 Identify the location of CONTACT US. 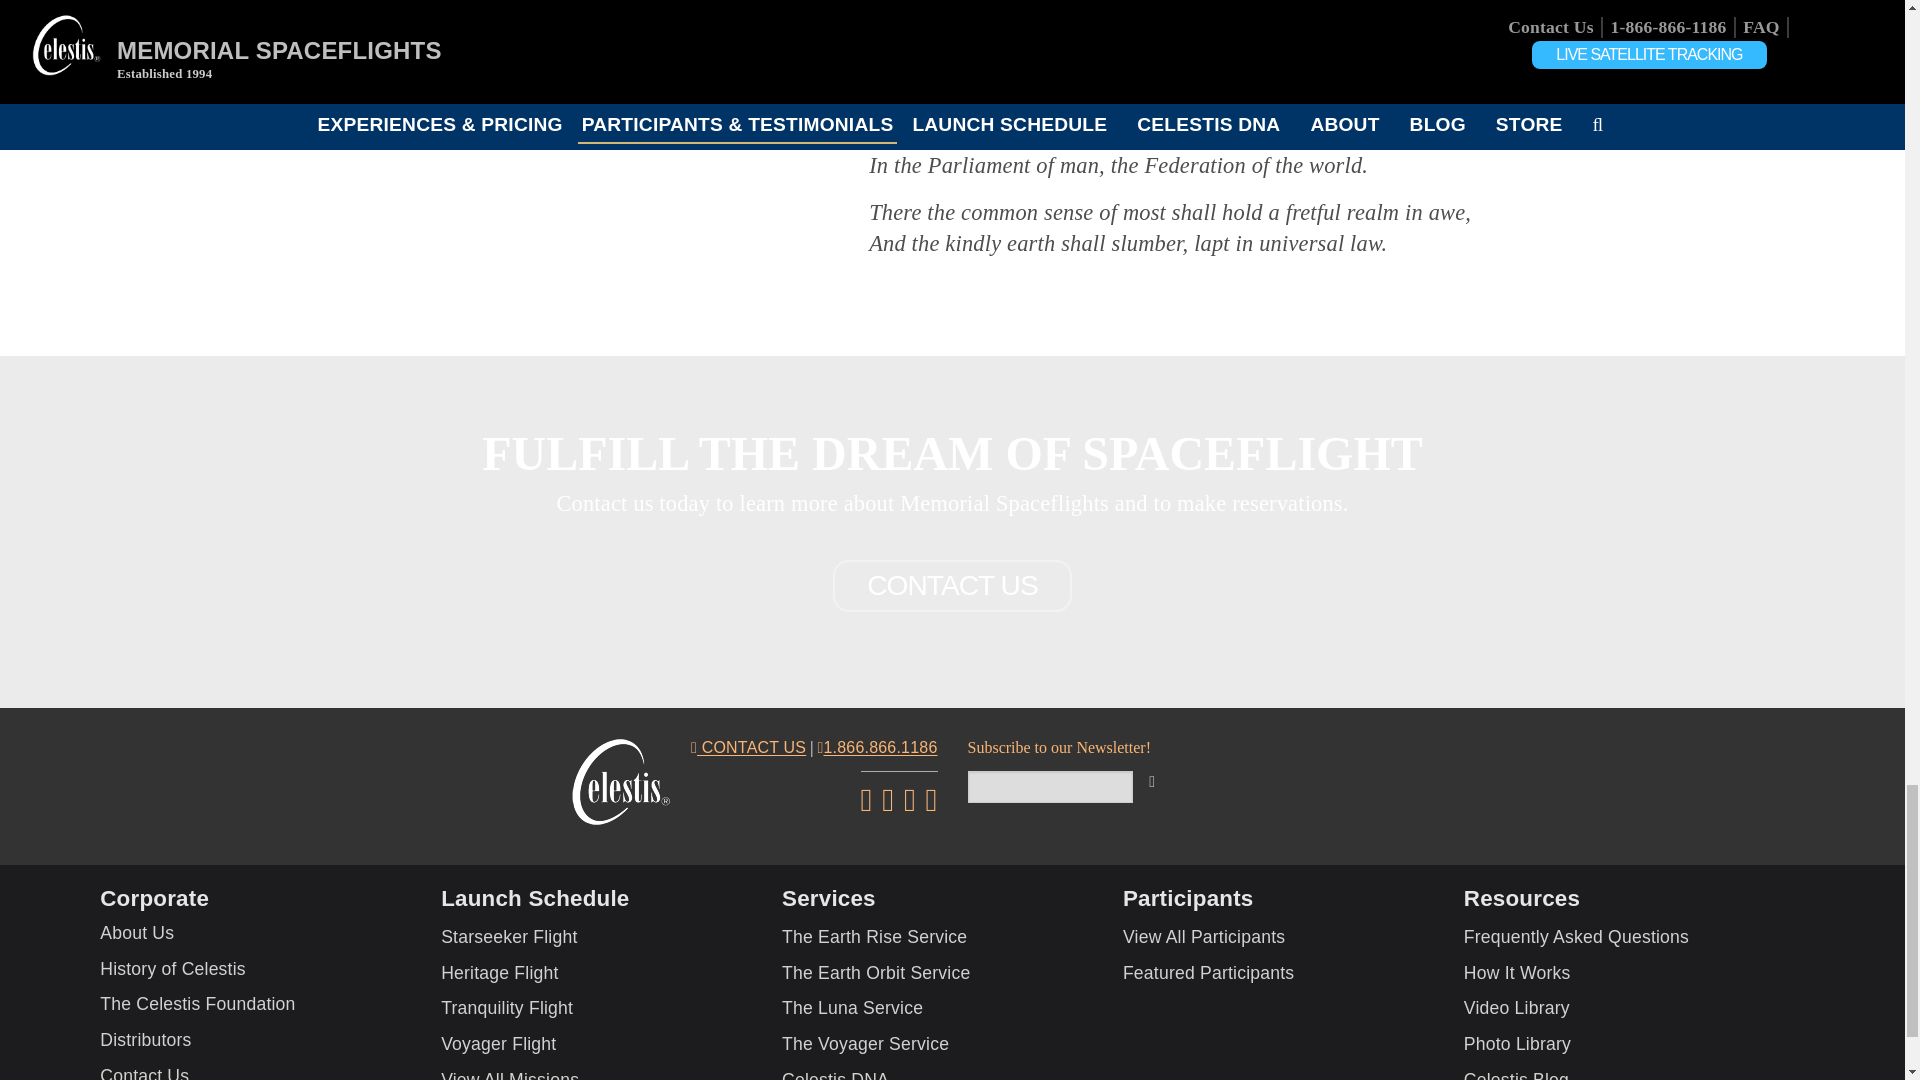
(952, 586).